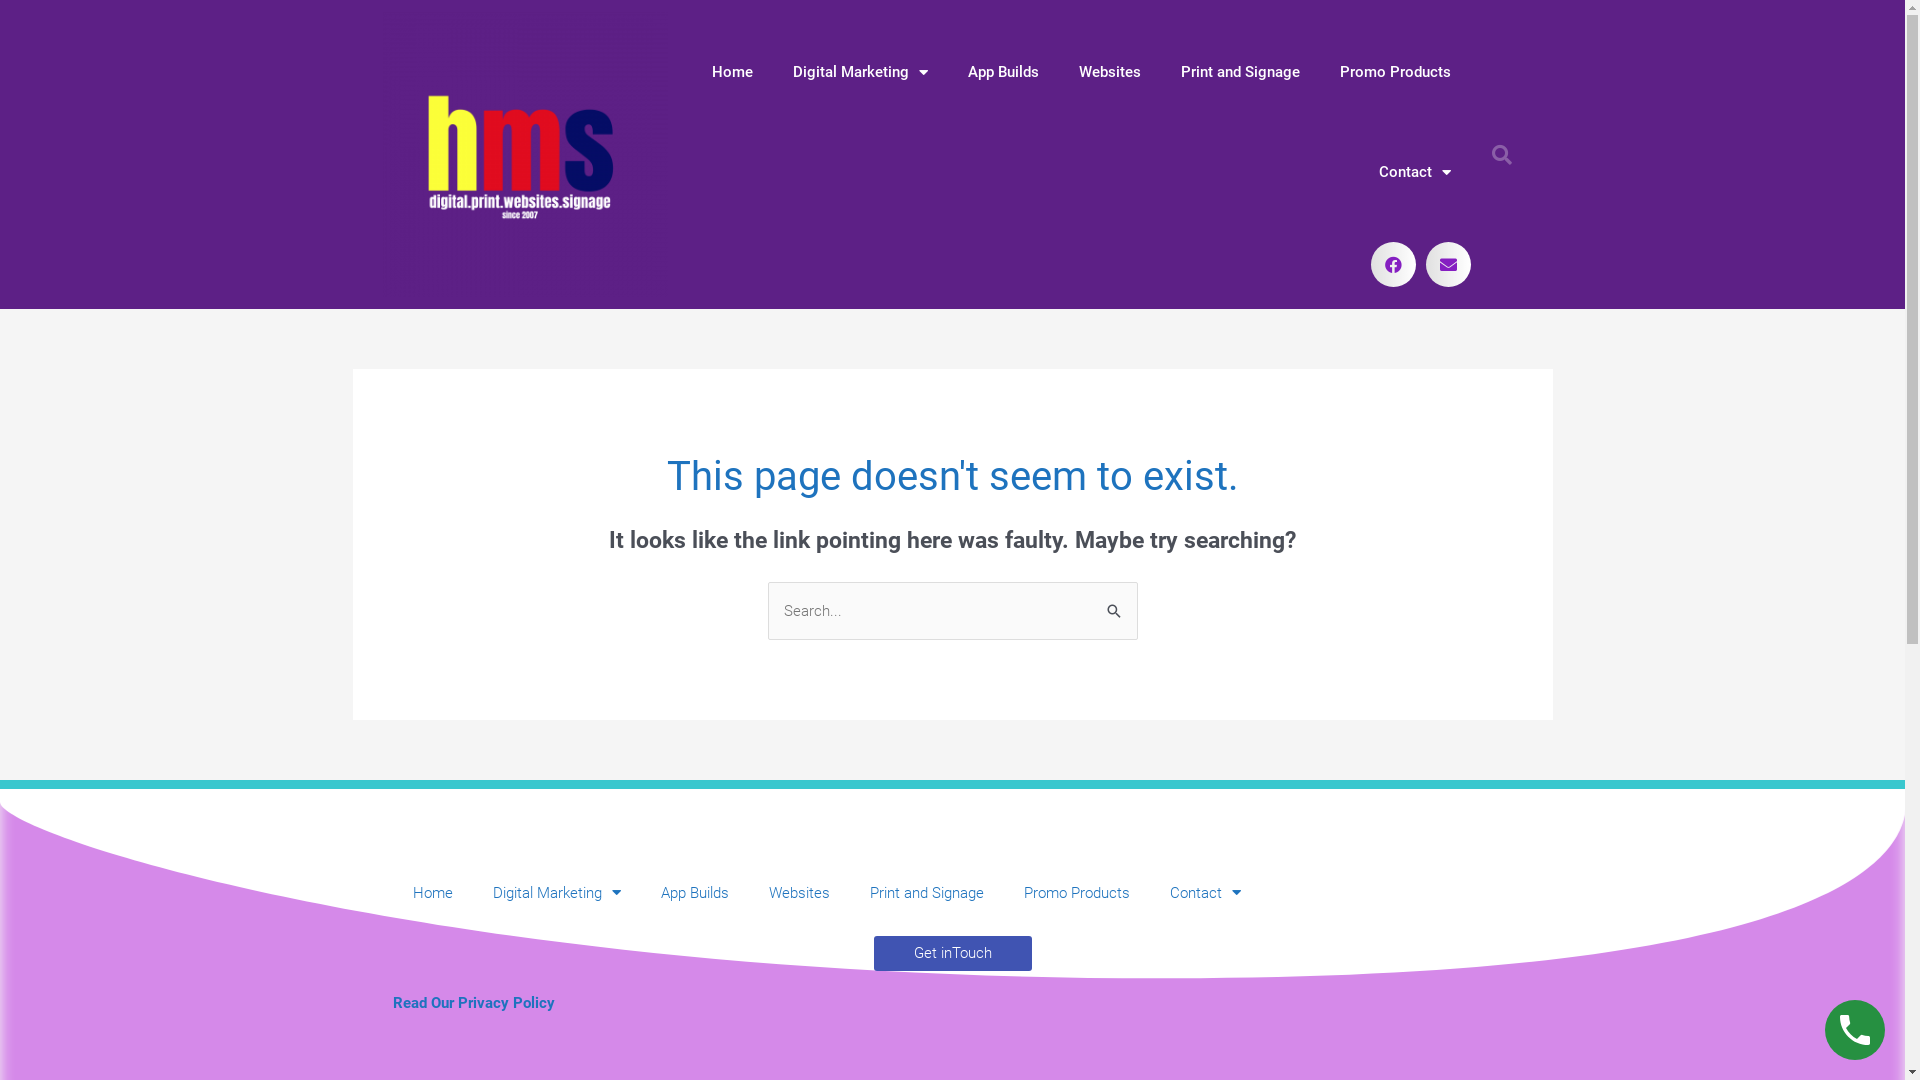 This screenshot has width=1920, height=1080. I want to click on Print and Signage, so click(927, 893).